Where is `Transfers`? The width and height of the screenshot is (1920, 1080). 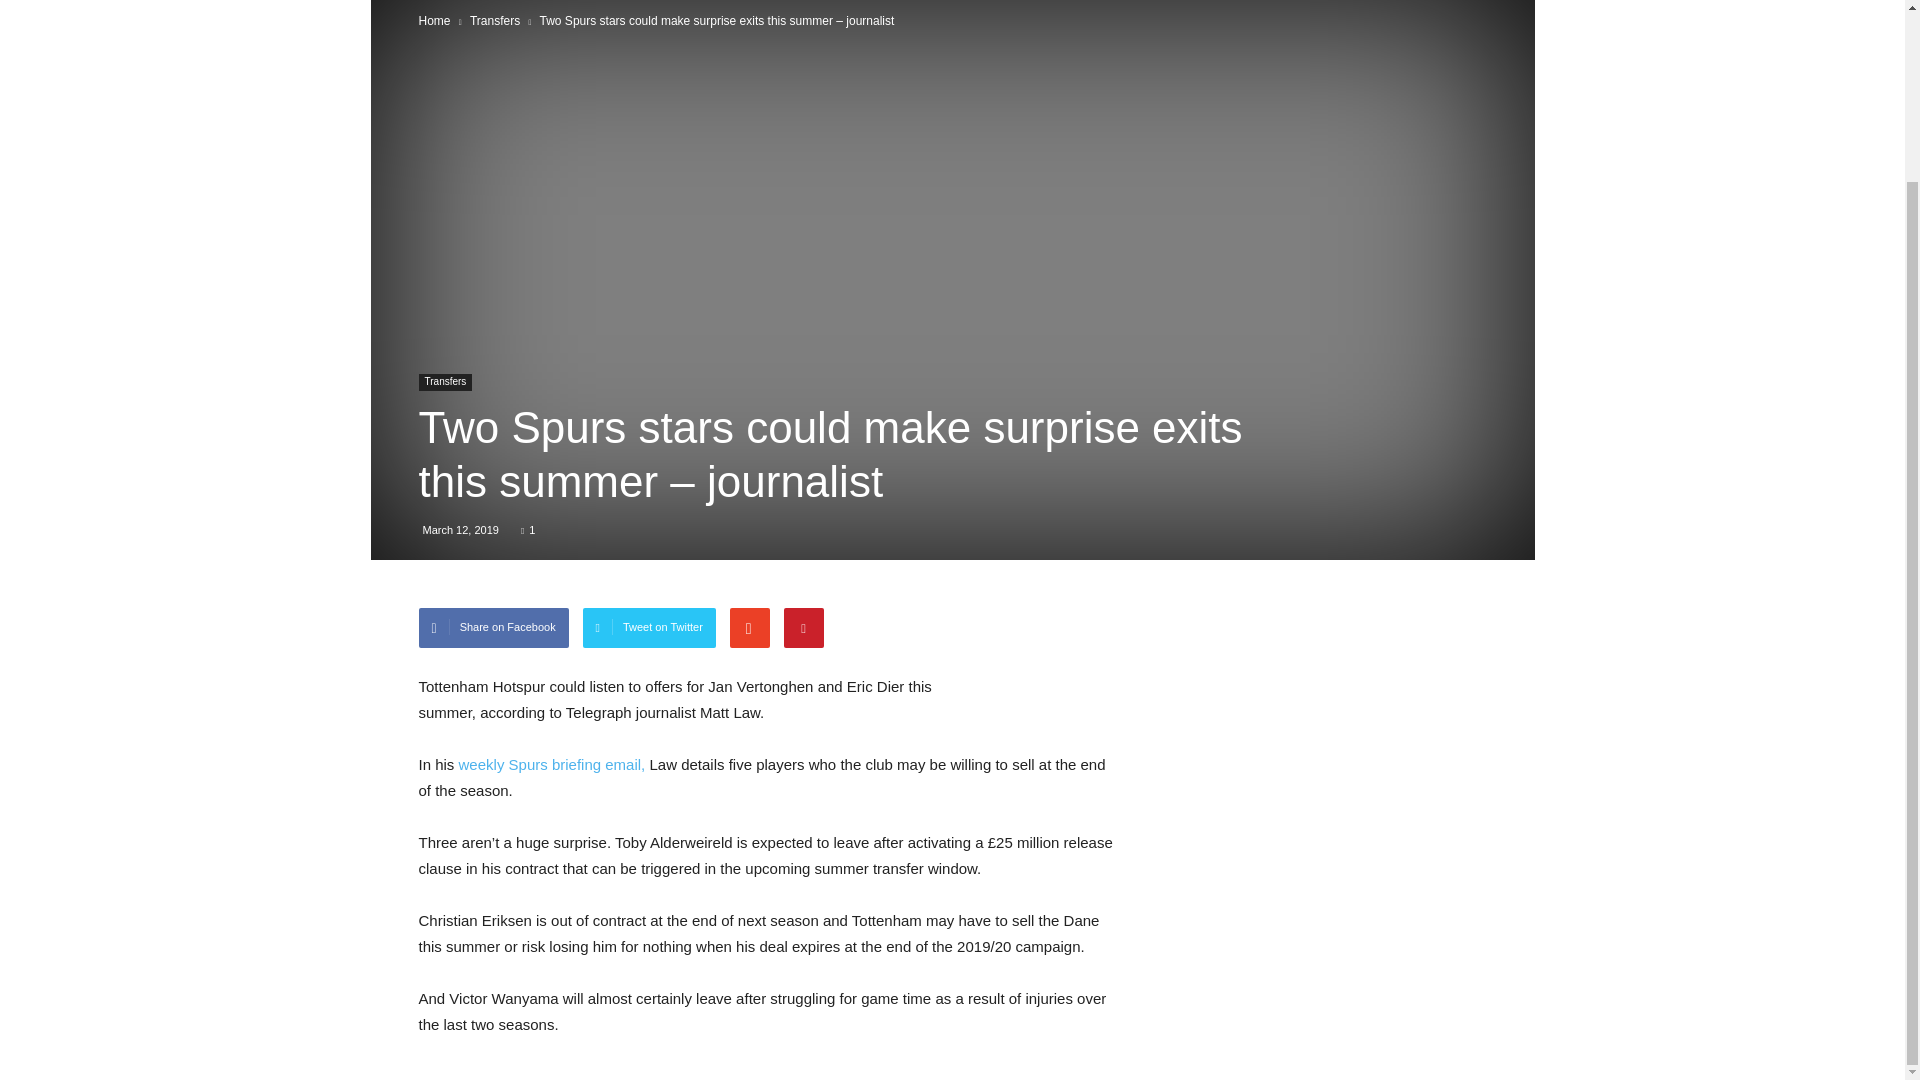 Transfers is located at coordinates (495, 21).